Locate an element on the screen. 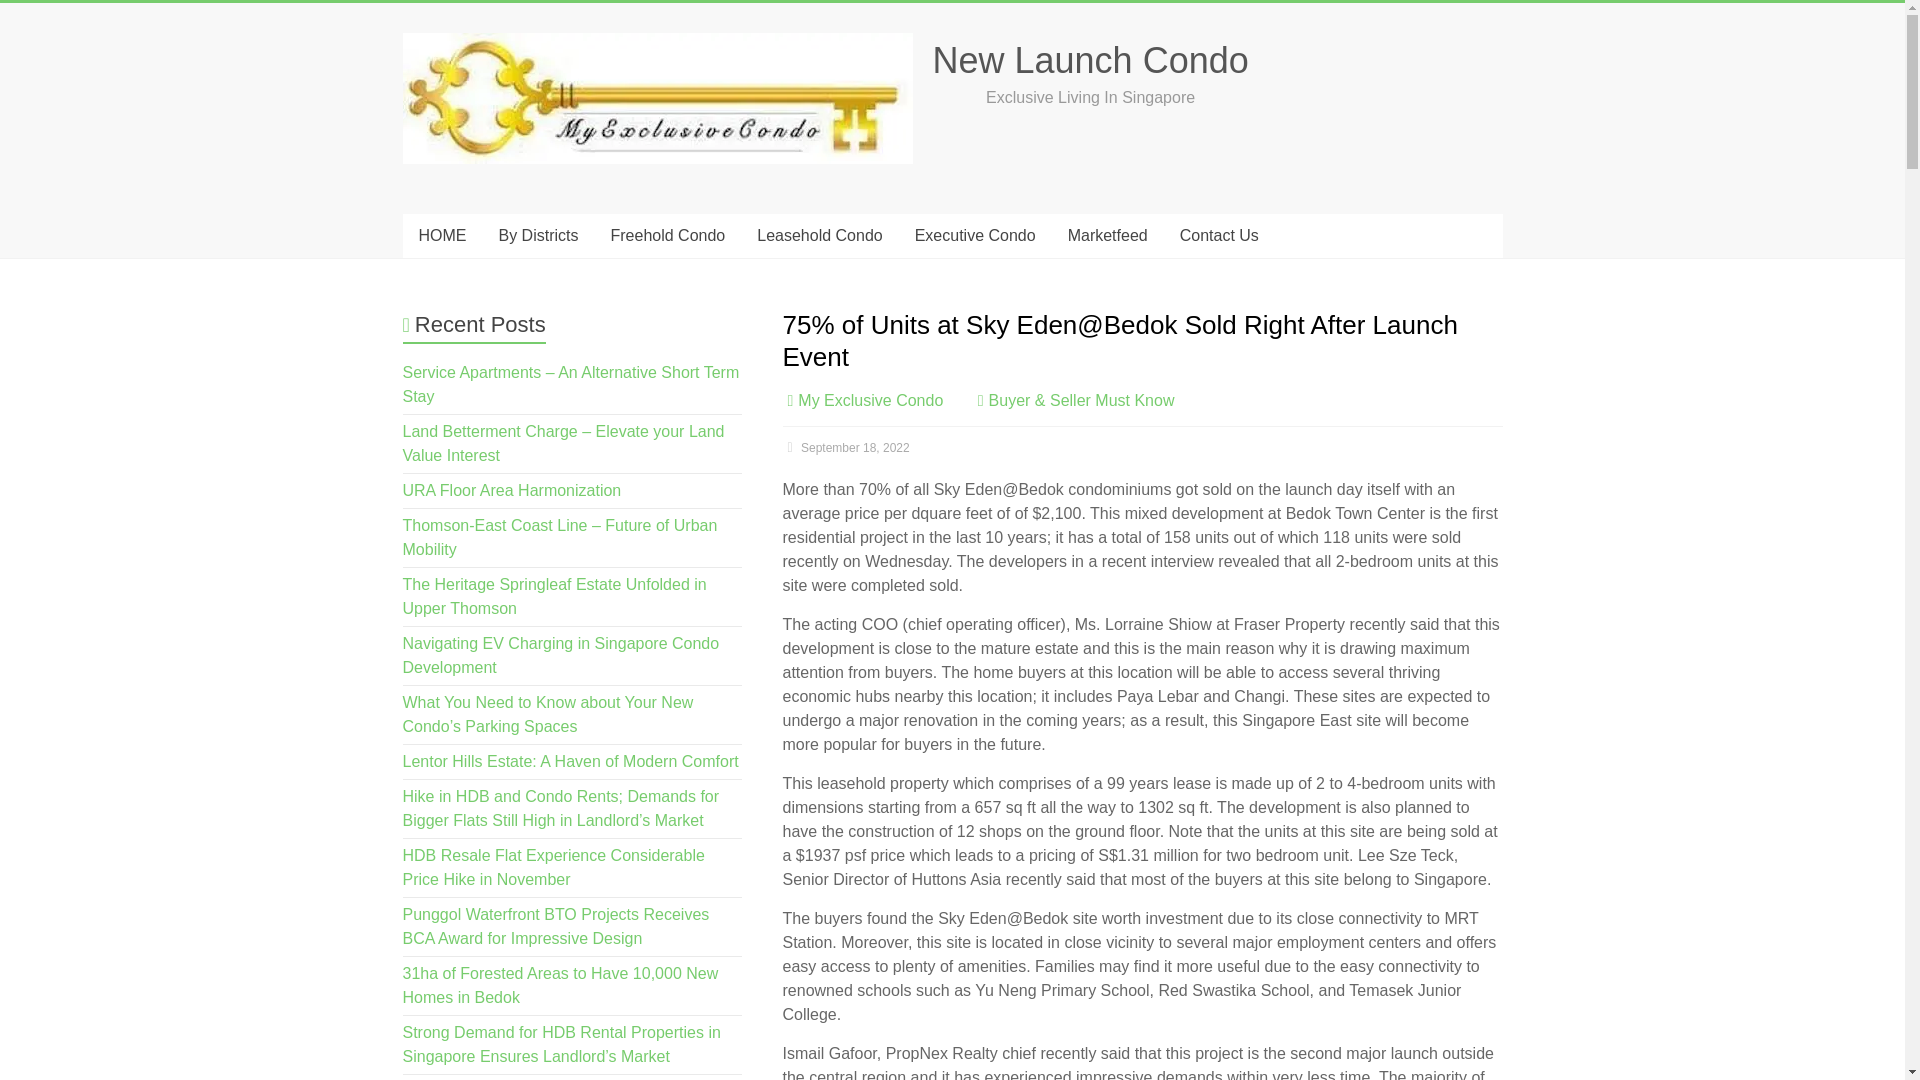 This screenshot has height=1080, width=1920. New Launch Condo is located at coordinates (1090, 60).